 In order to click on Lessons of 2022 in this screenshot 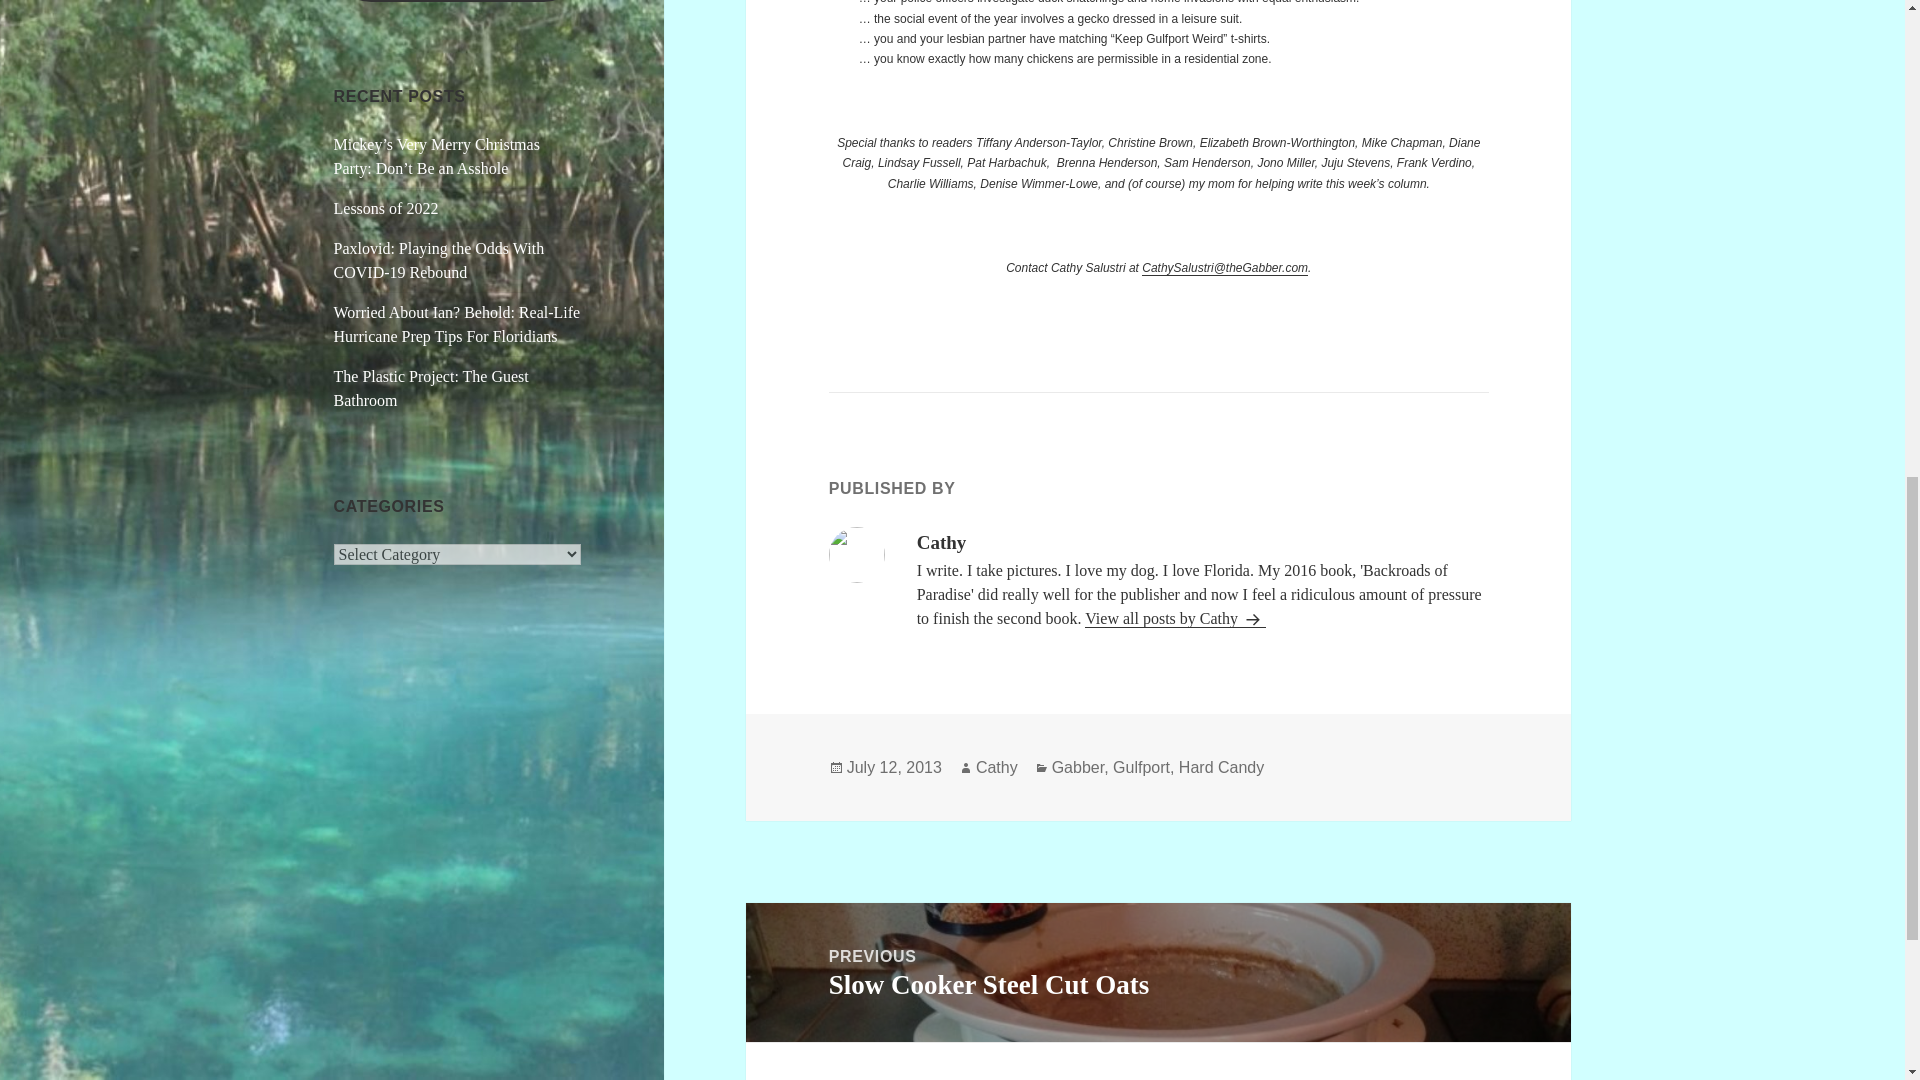, I will do `click(386, 208)`.